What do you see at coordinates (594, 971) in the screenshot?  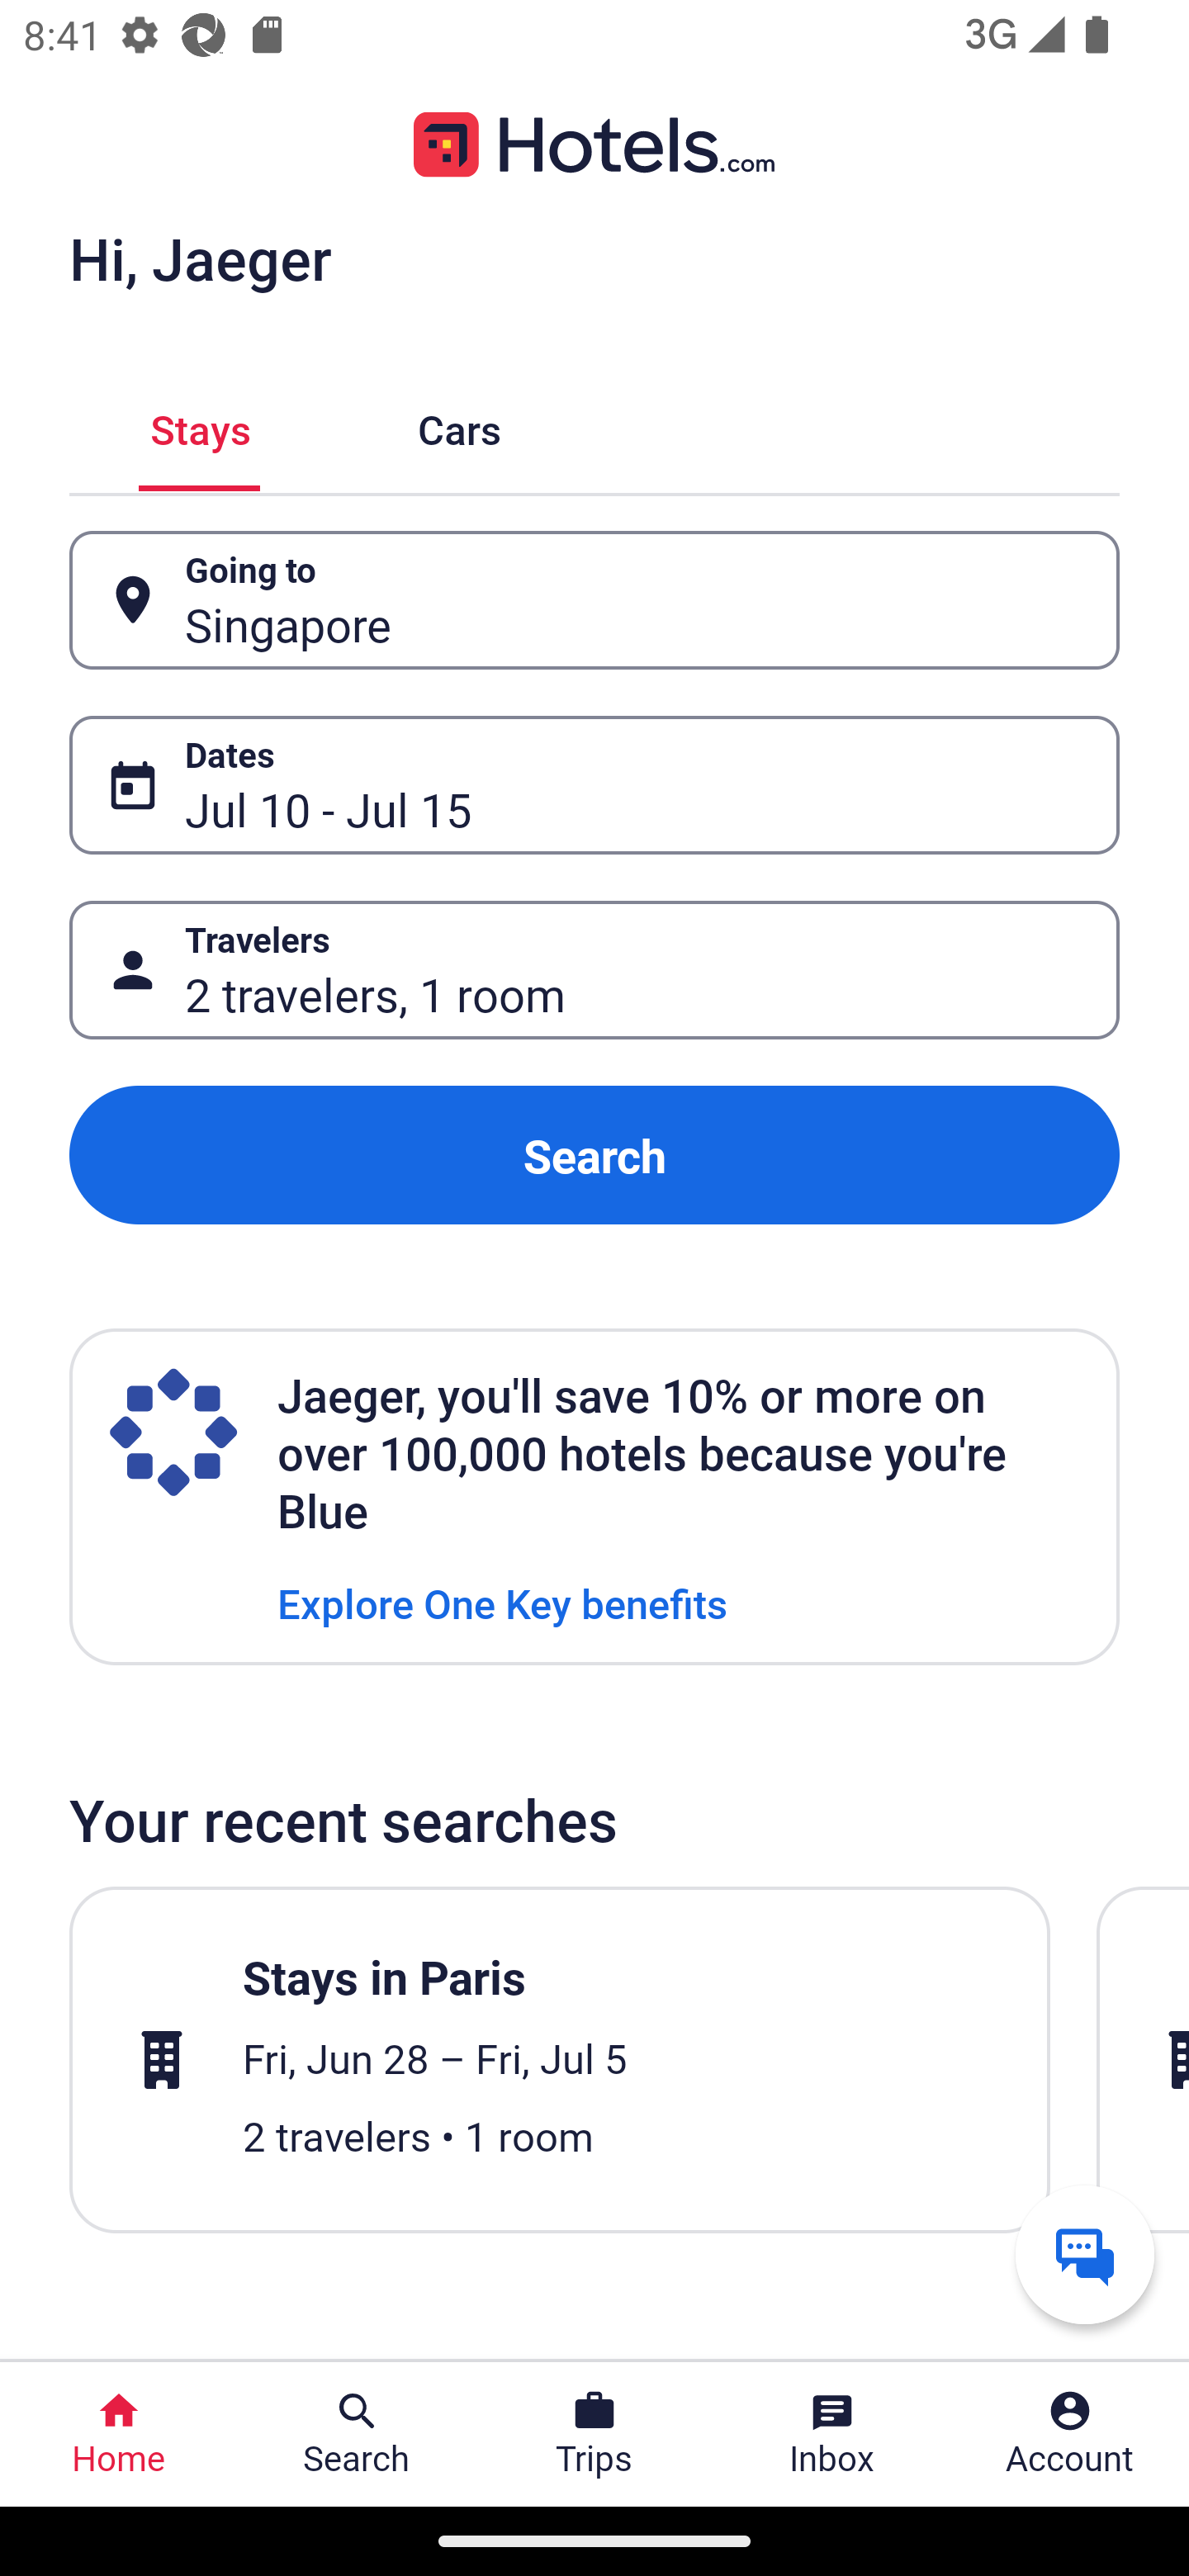 I see `Travelers Button 2 travelers, 1 room` at bounding box center [594, 971].